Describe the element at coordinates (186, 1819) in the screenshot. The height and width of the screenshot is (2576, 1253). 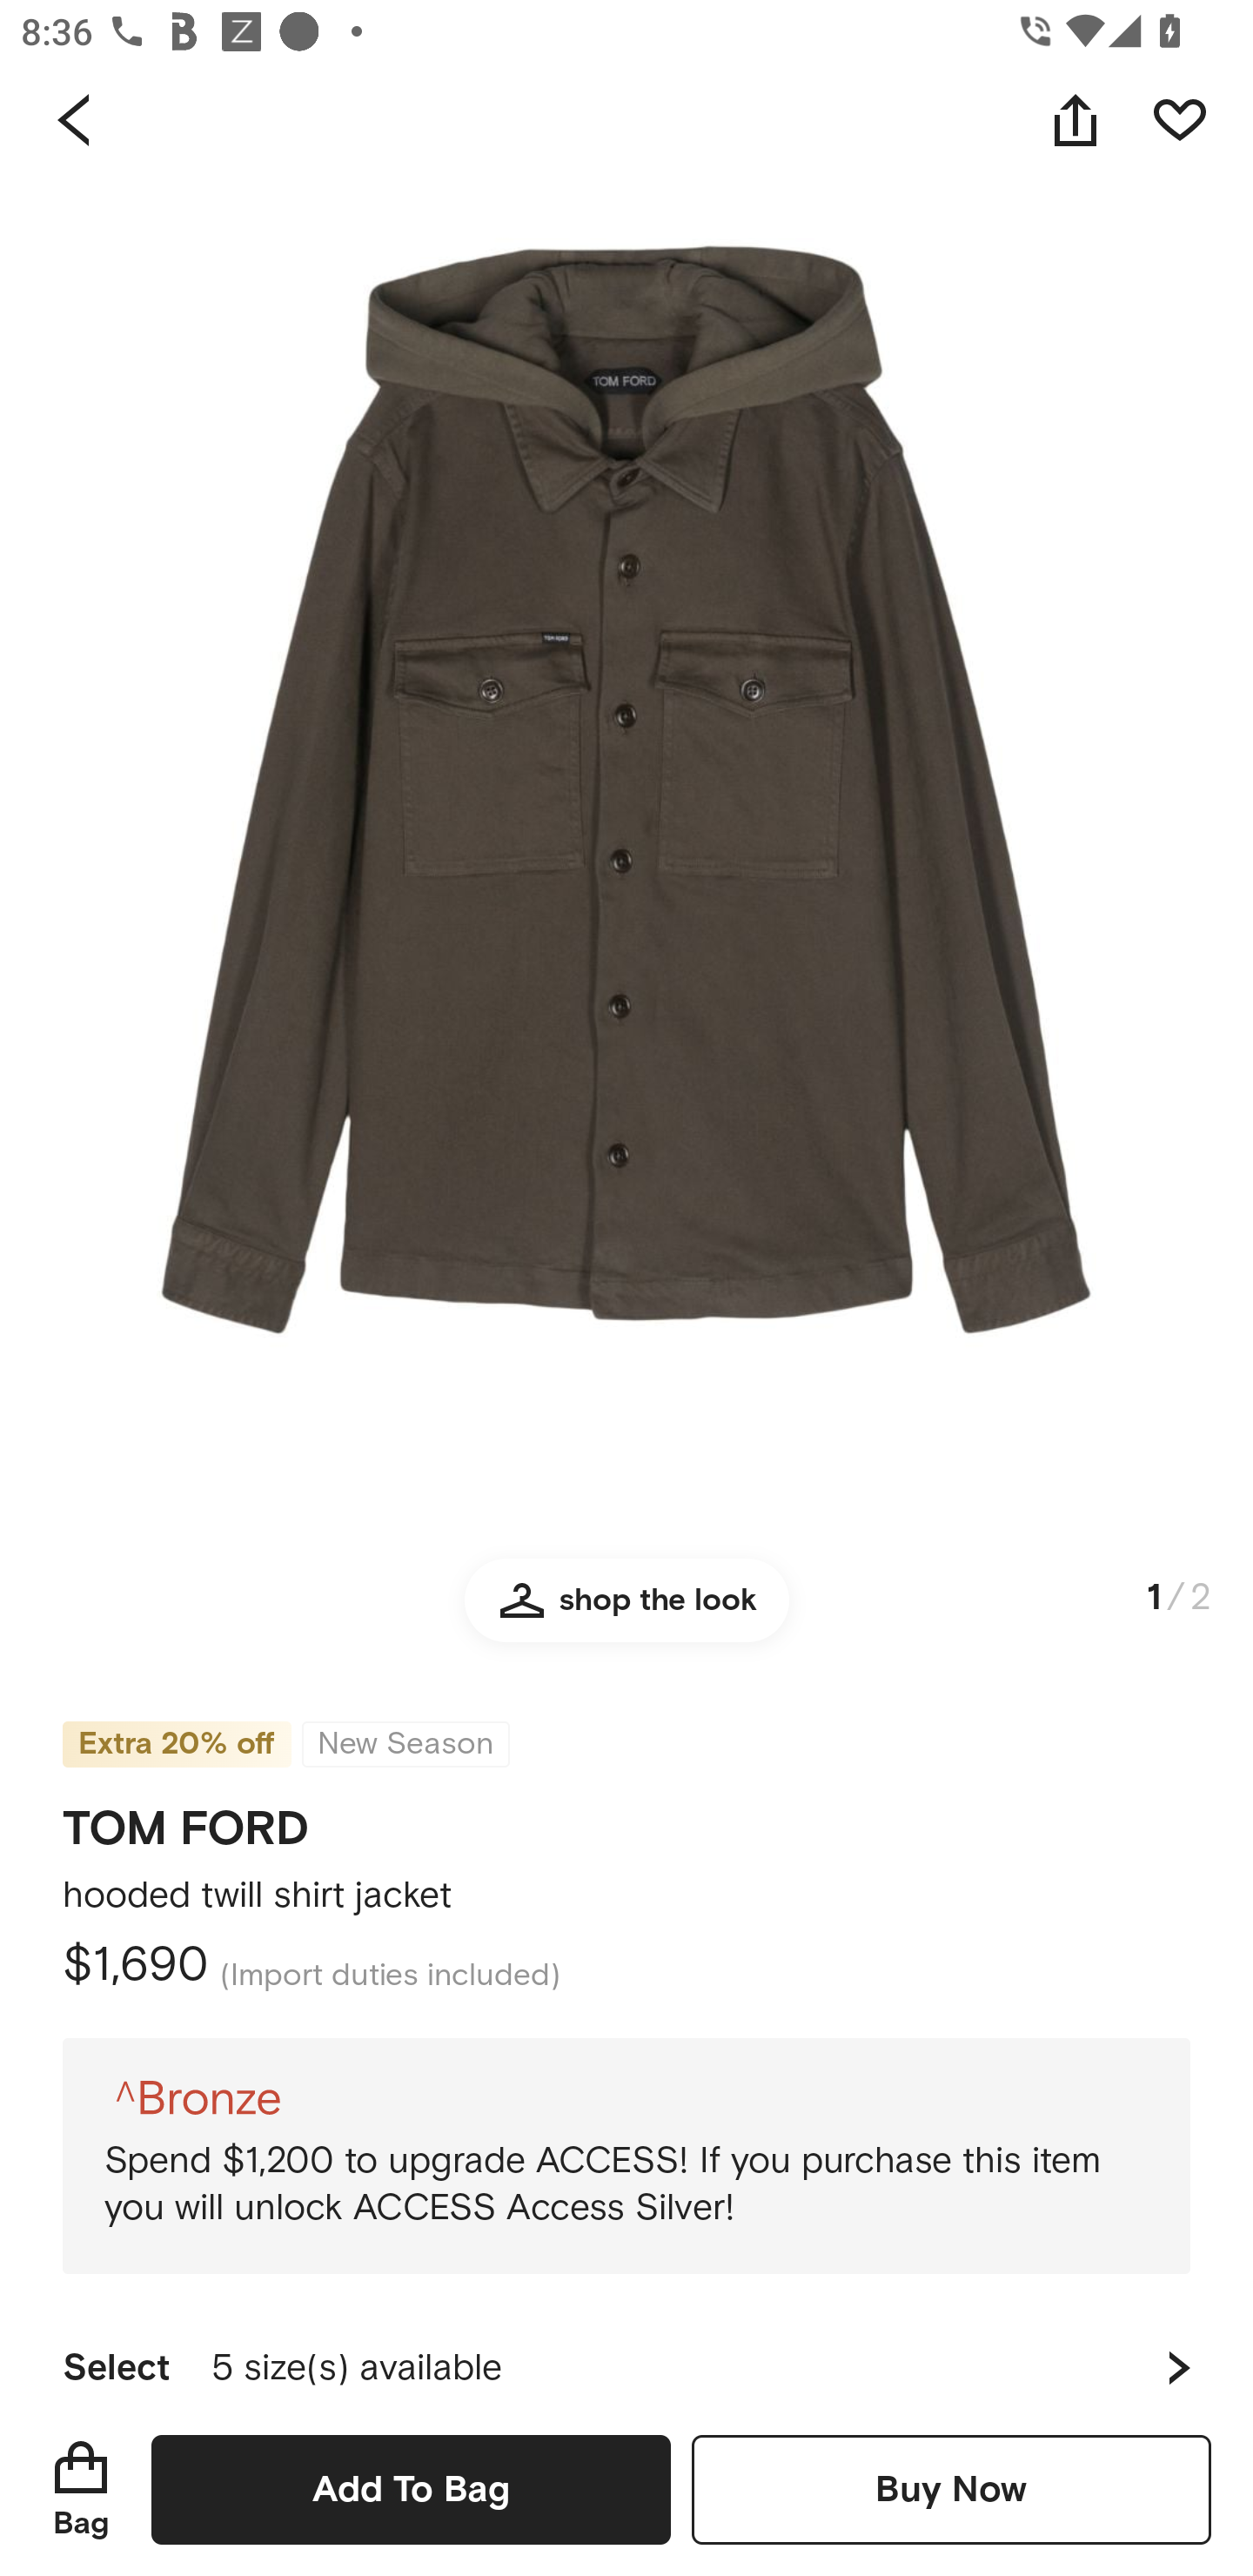
I see `TOM FORD` at that location.